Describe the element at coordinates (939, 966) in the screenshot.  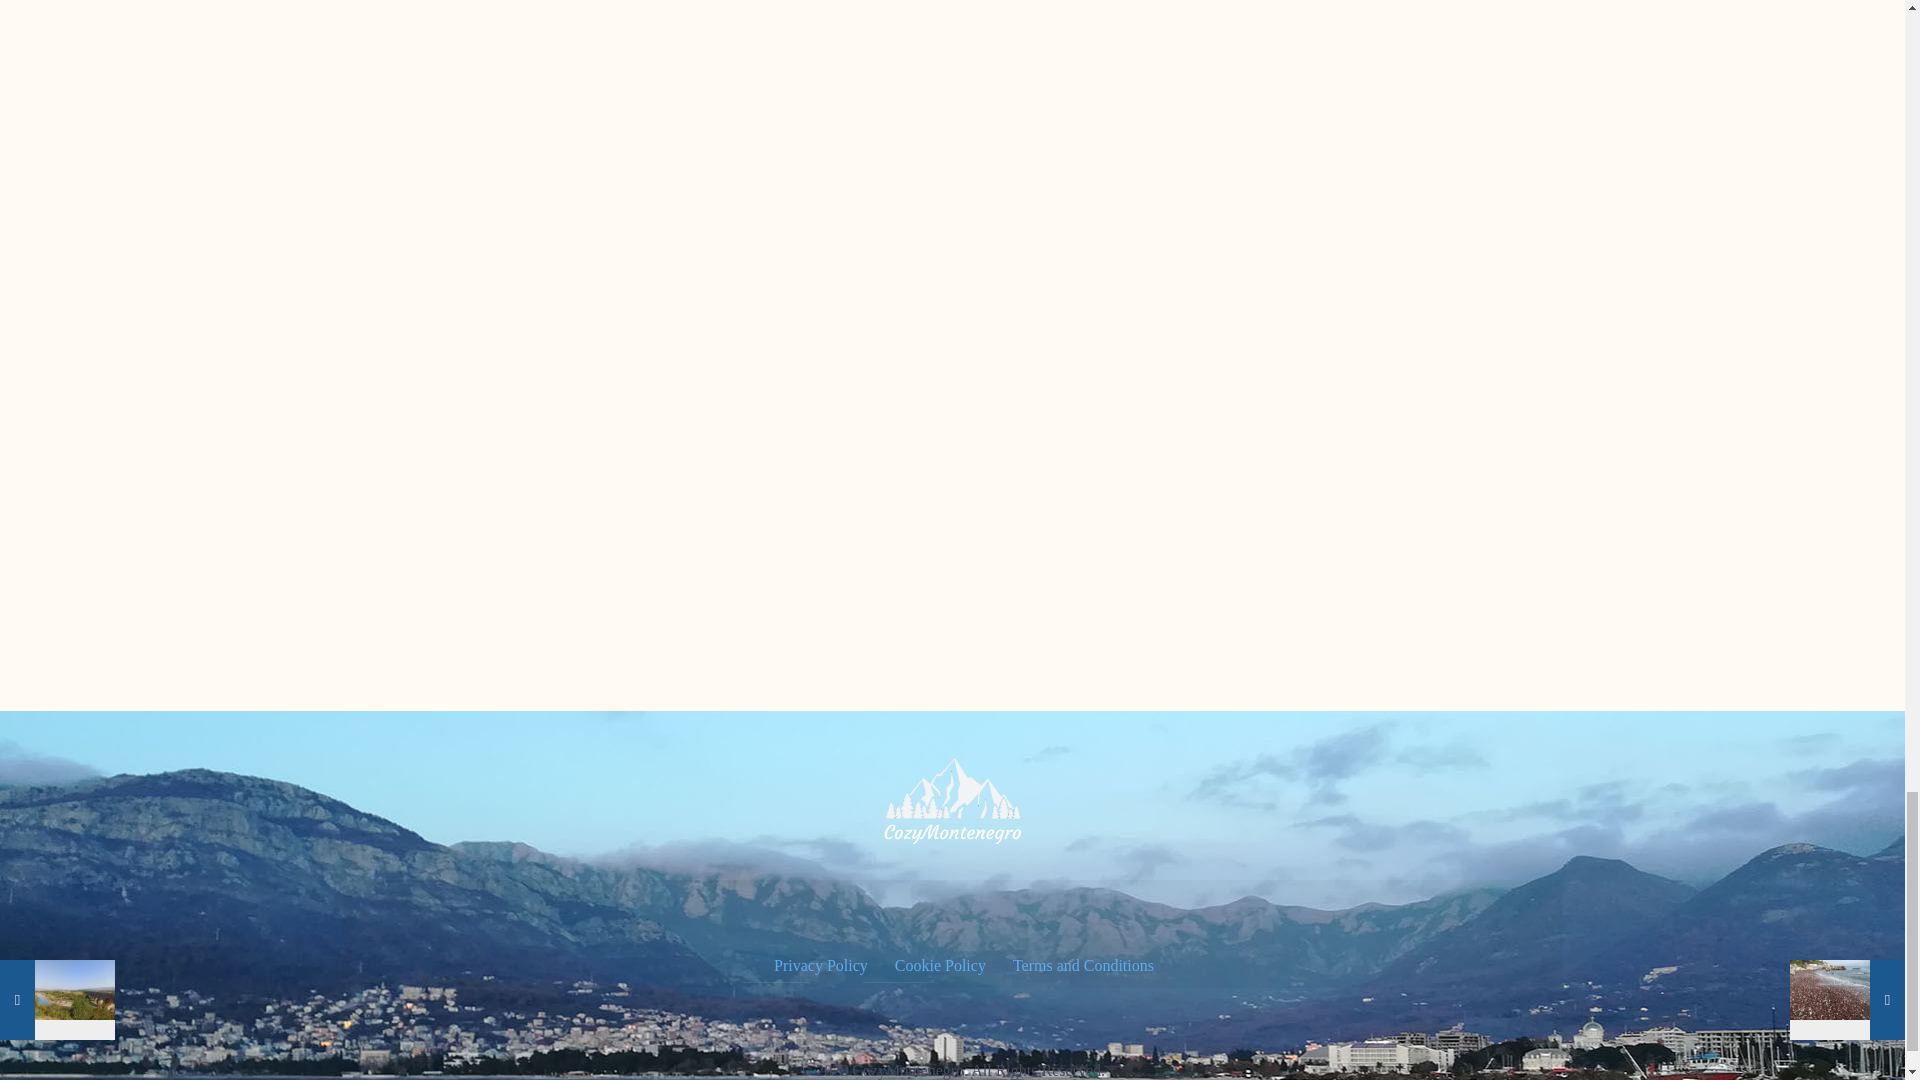
I see `Cookie Policy` at that location.